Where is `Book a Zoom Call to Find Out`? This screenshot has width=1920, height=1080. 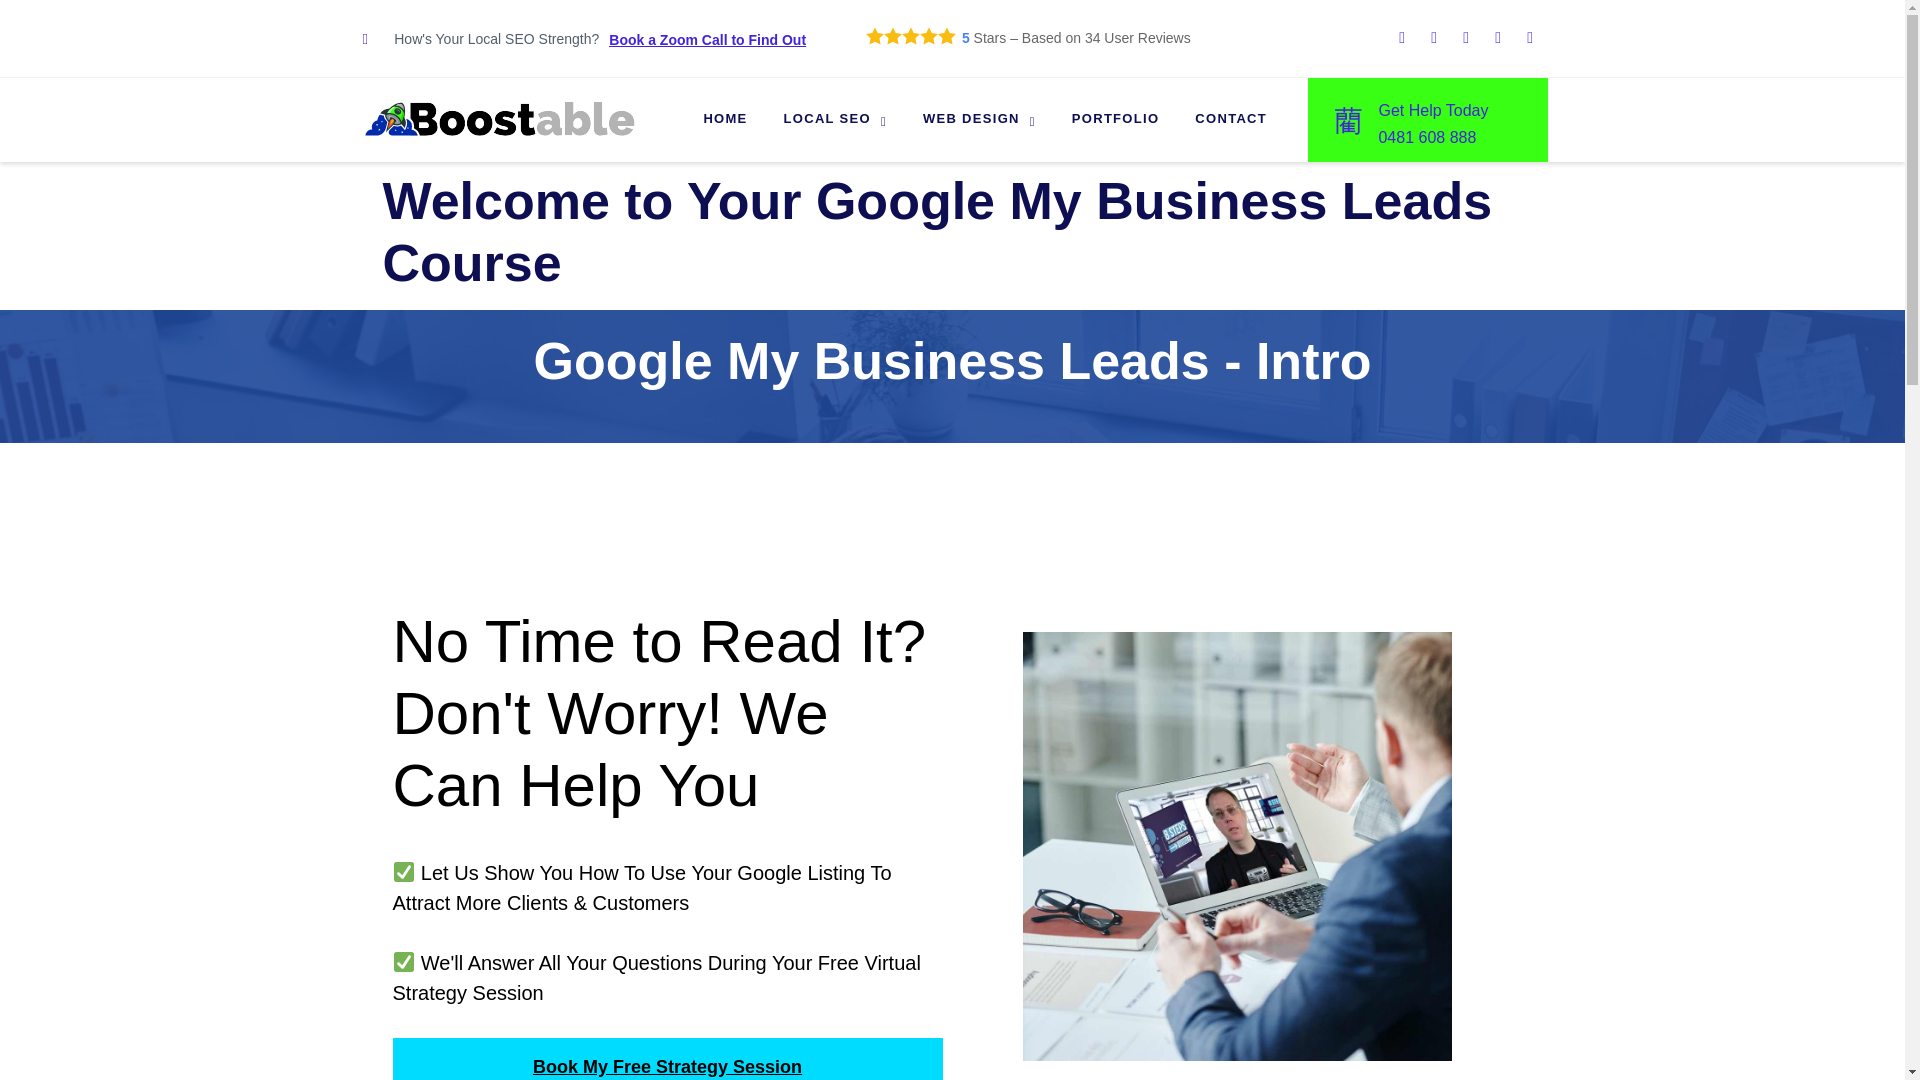
Book a Zoom Call to Find Out is located at coordinates (707, 40).